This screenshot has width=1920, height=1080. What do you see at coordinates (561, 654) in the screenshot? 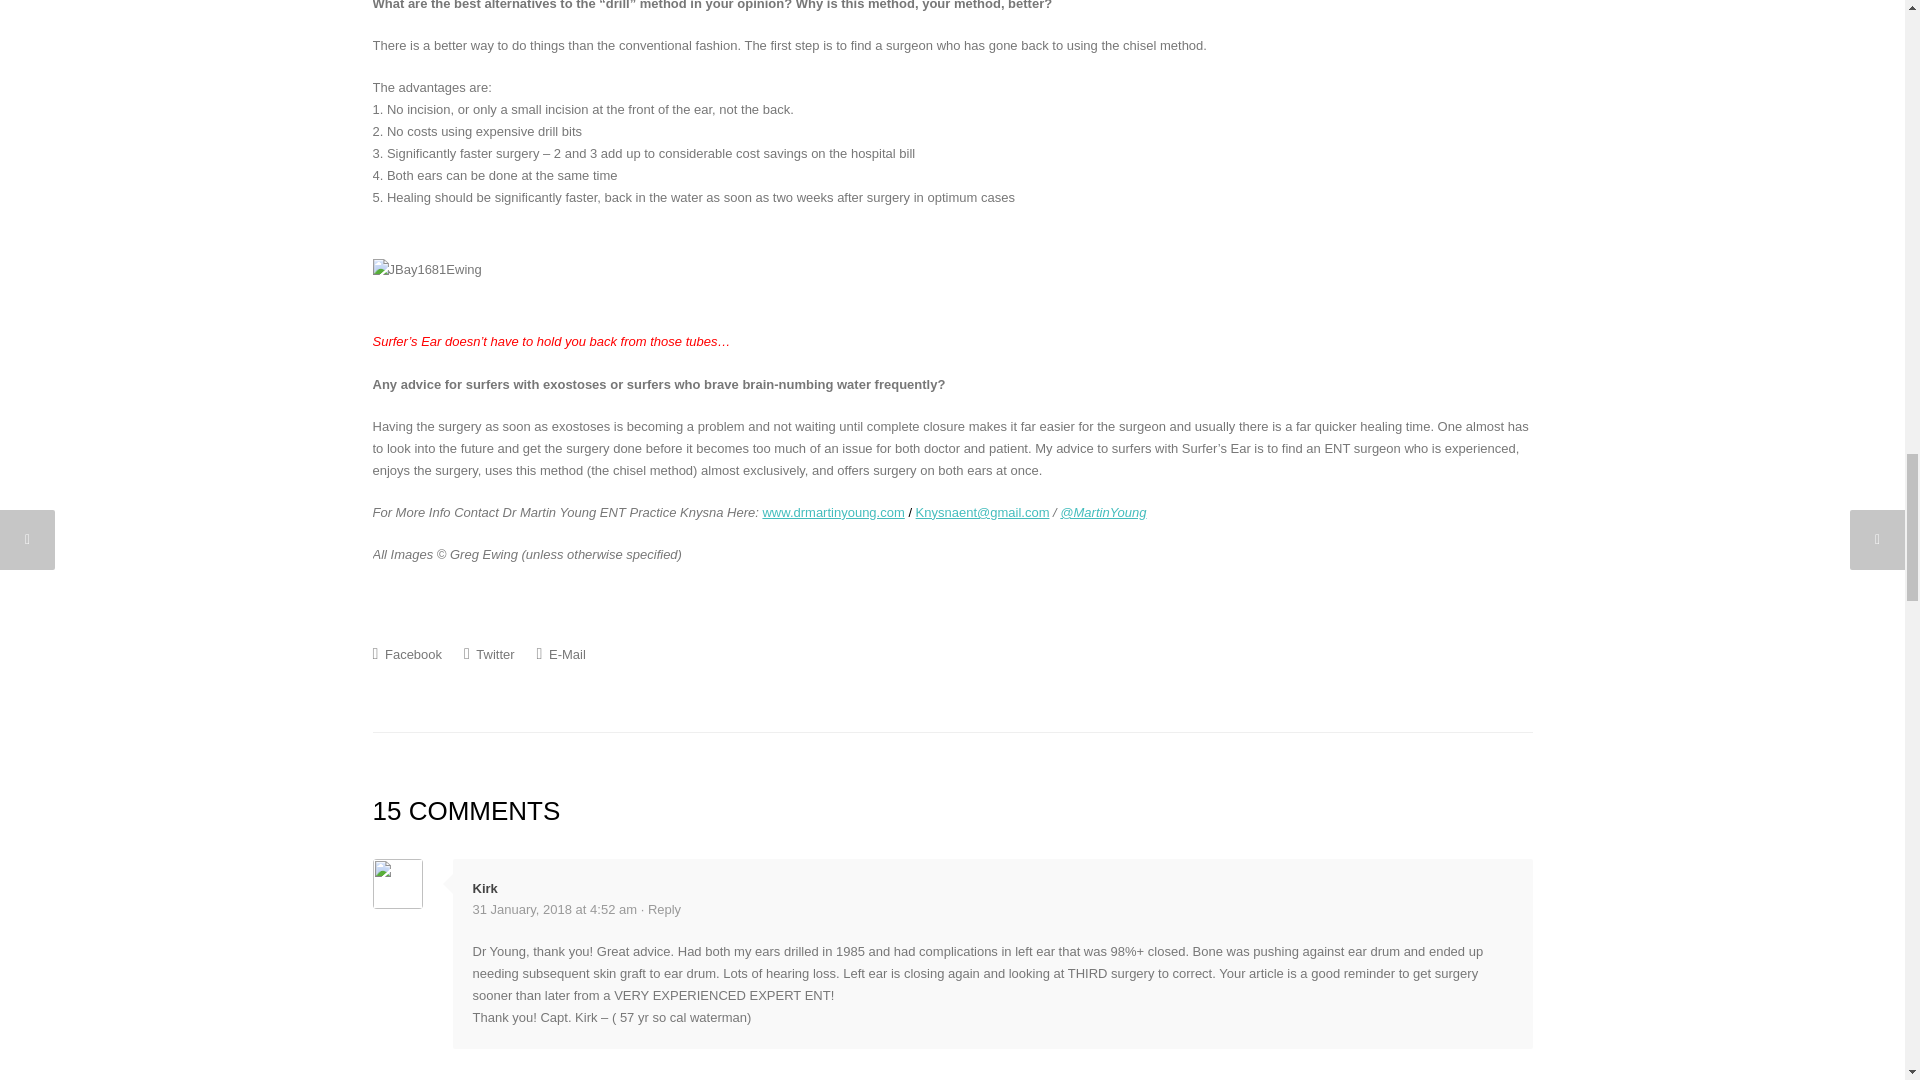
I see `Share via E-Mail` at bounding box center [561, 654].